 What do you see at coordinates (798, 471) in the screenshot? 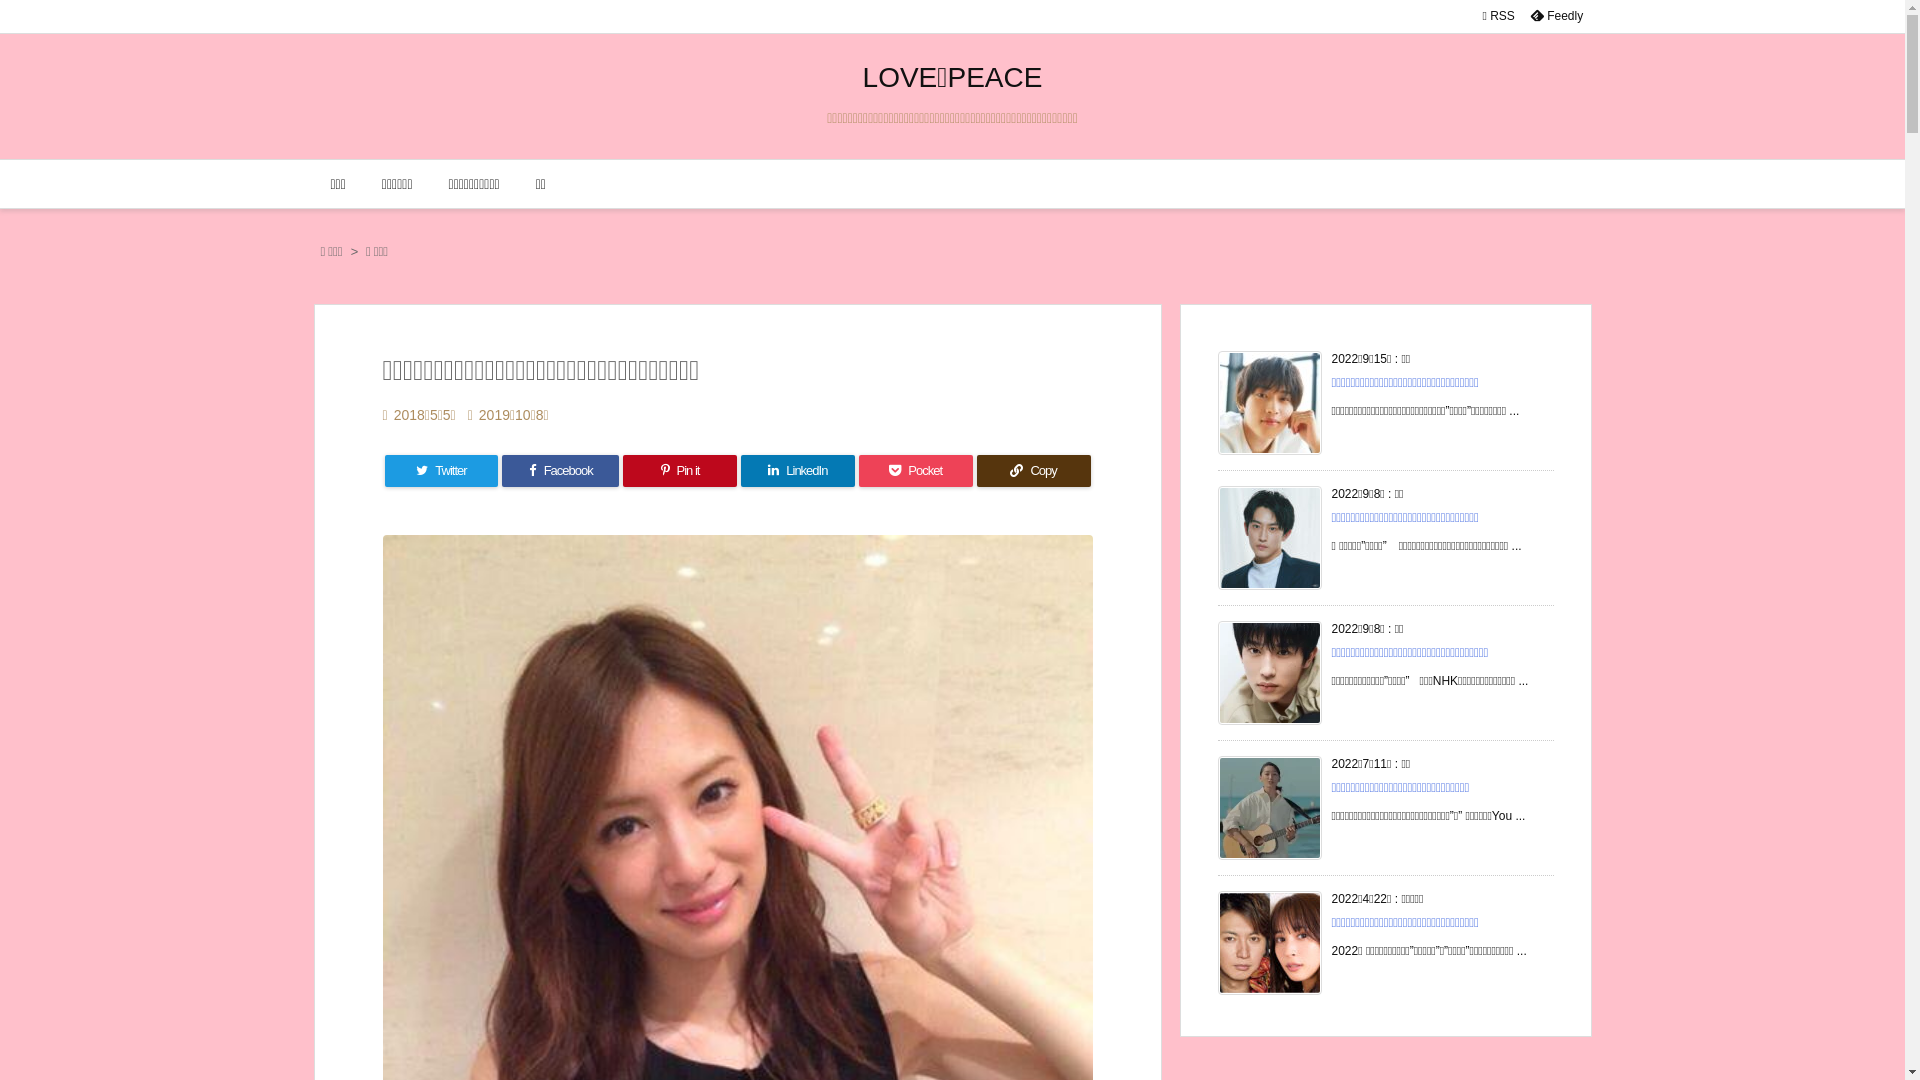
I see `LinkedIn` at bounding box center [798, 471].